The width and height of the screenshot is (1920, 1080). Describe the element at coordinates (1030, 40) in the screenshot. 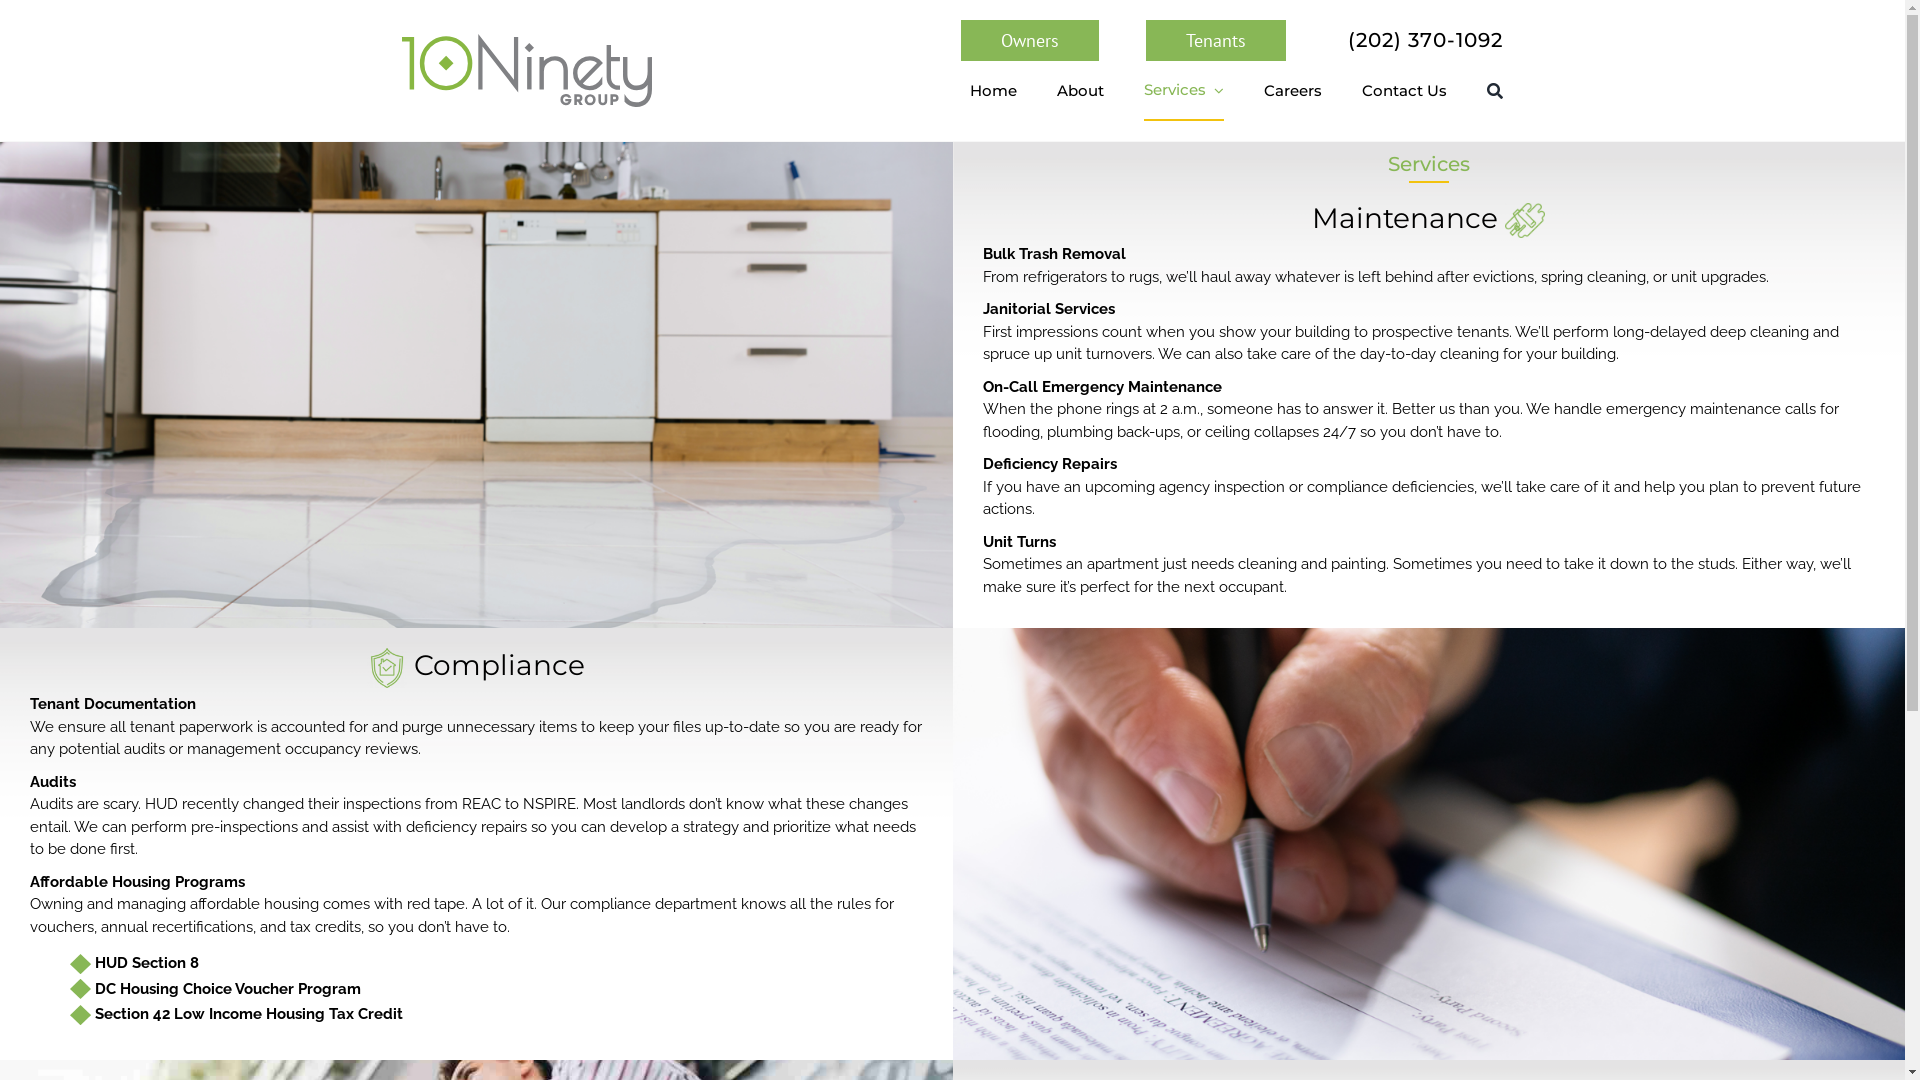

I see `Owners` at that location.